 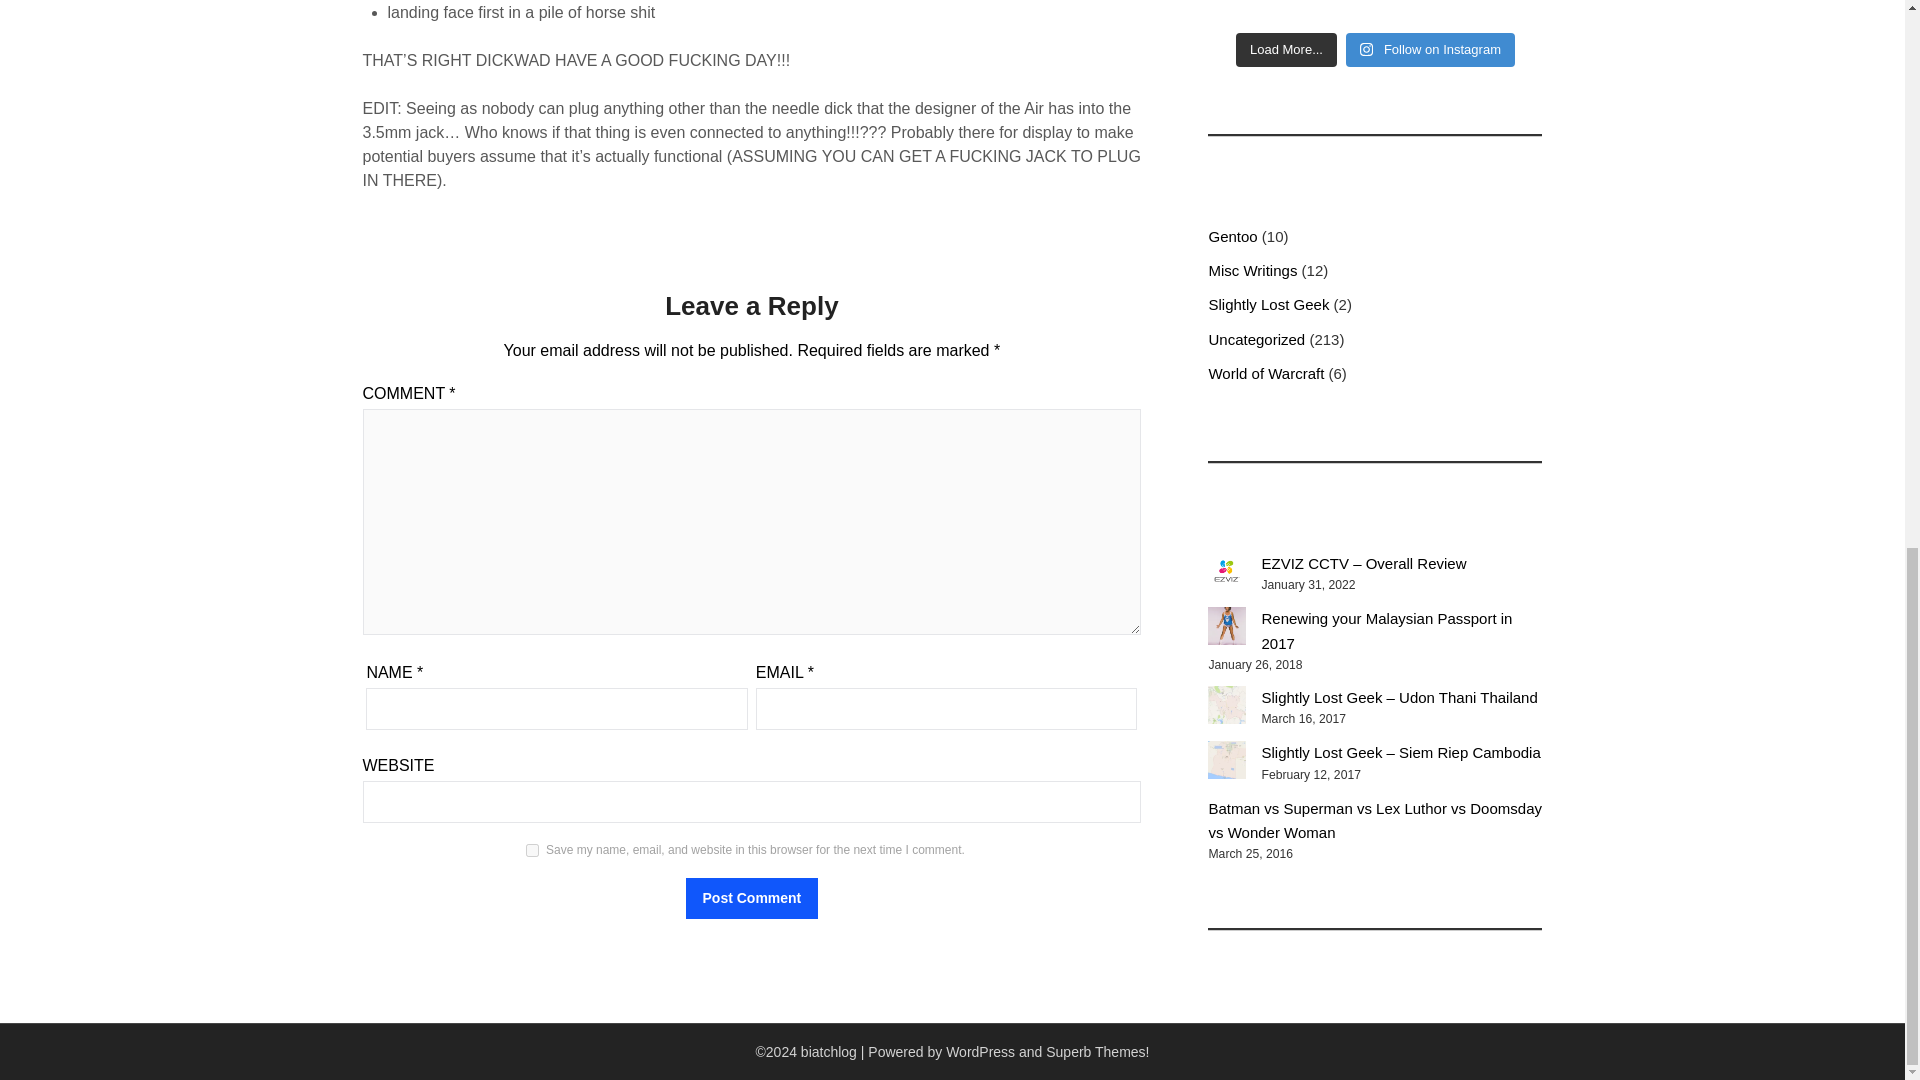 What do you see at coordinates (1256, 338) in the screenshot?
I see `Uncategorized` at bounding box center [1256, 338].